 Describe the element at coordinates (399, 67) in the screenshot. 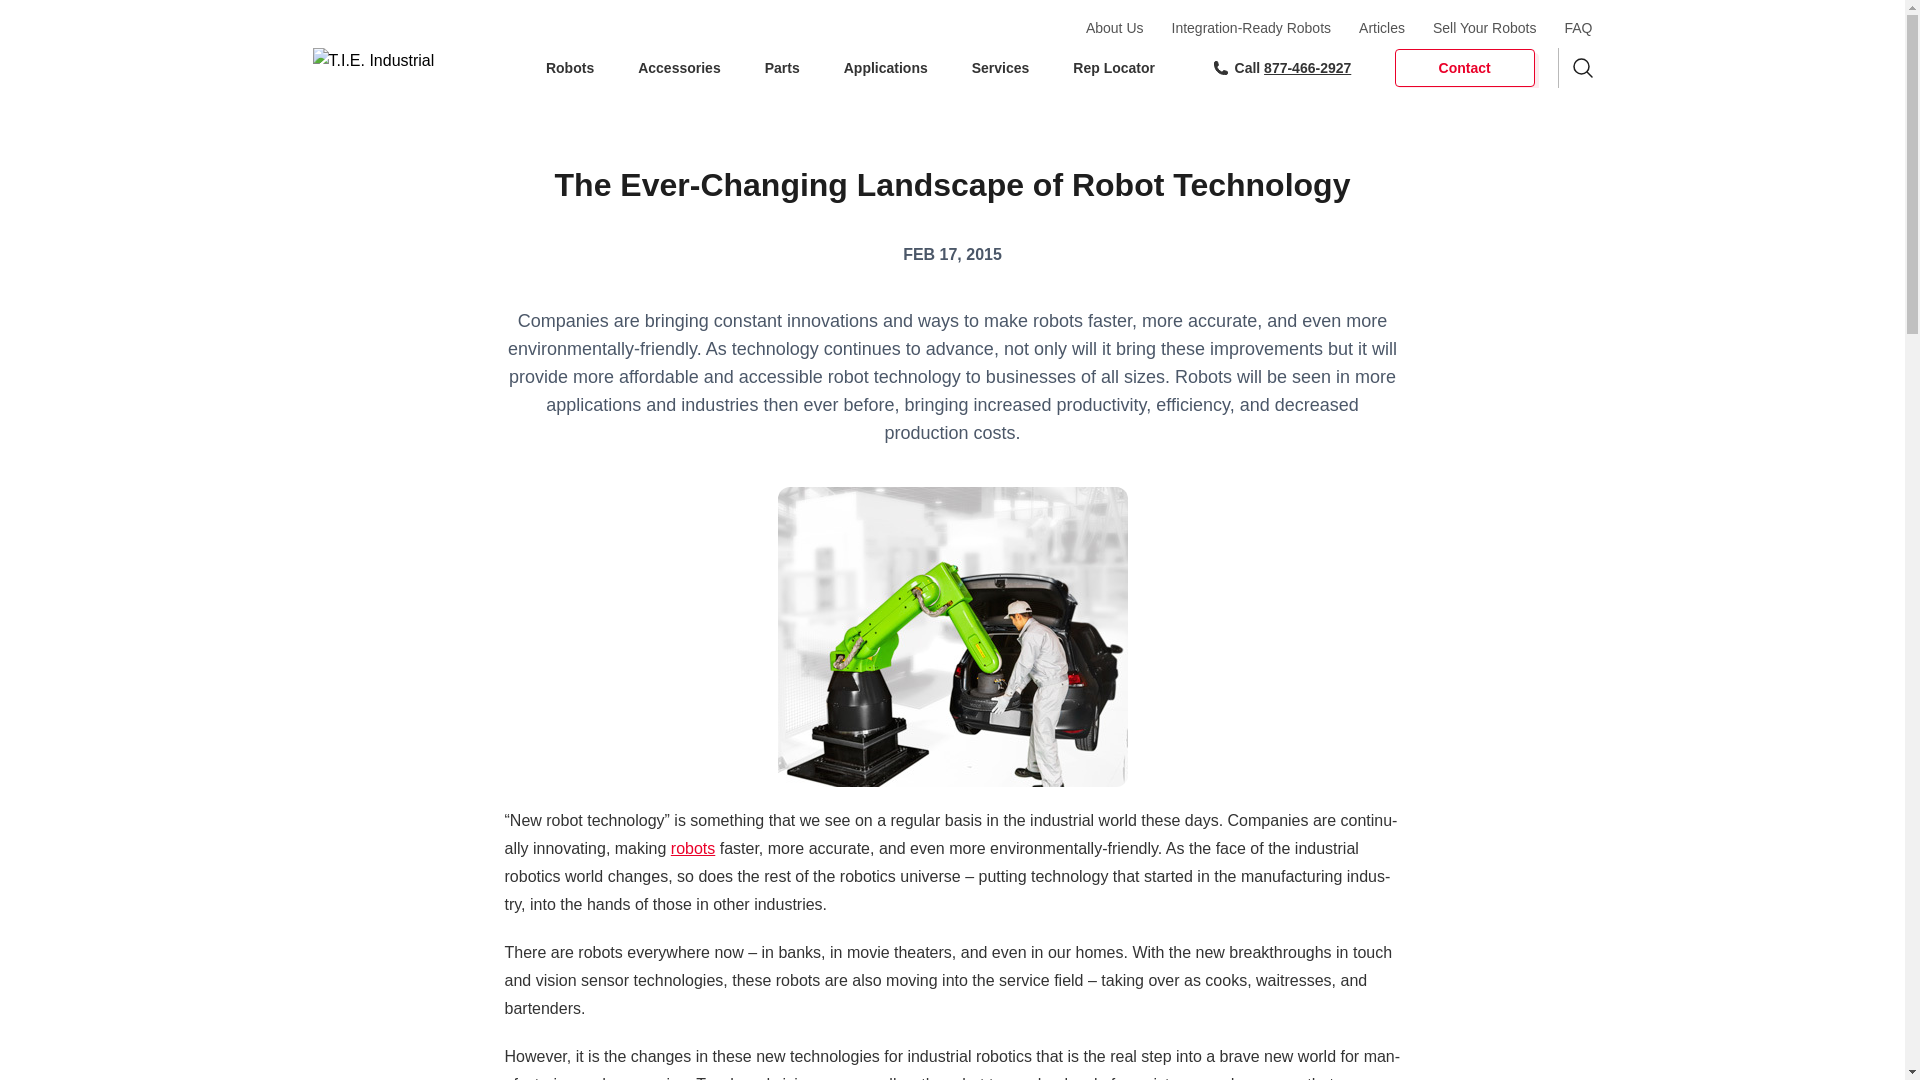

I see `T.I.E. Industrial` at that location.